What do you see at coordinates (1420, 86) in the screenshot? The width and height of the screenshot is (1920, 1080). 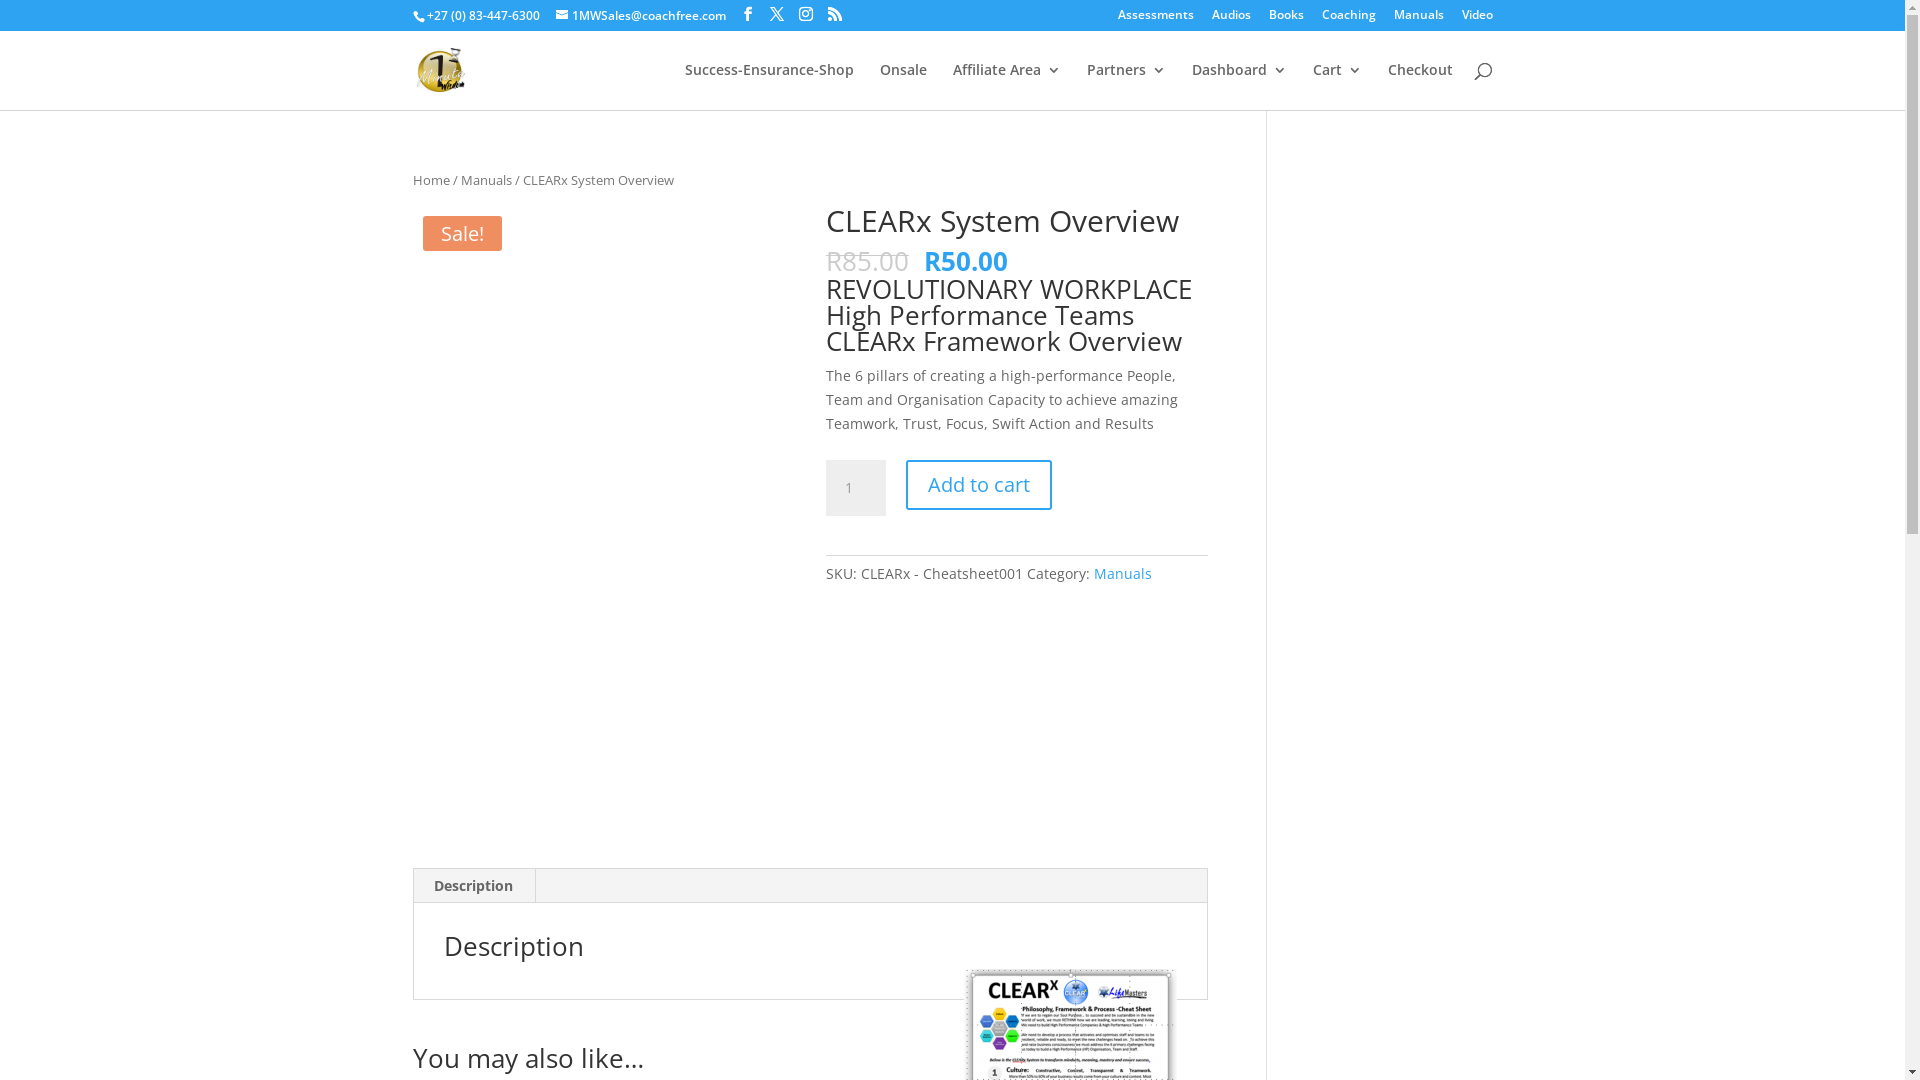 I see `Checkout` at bounding box center [1420, 86].